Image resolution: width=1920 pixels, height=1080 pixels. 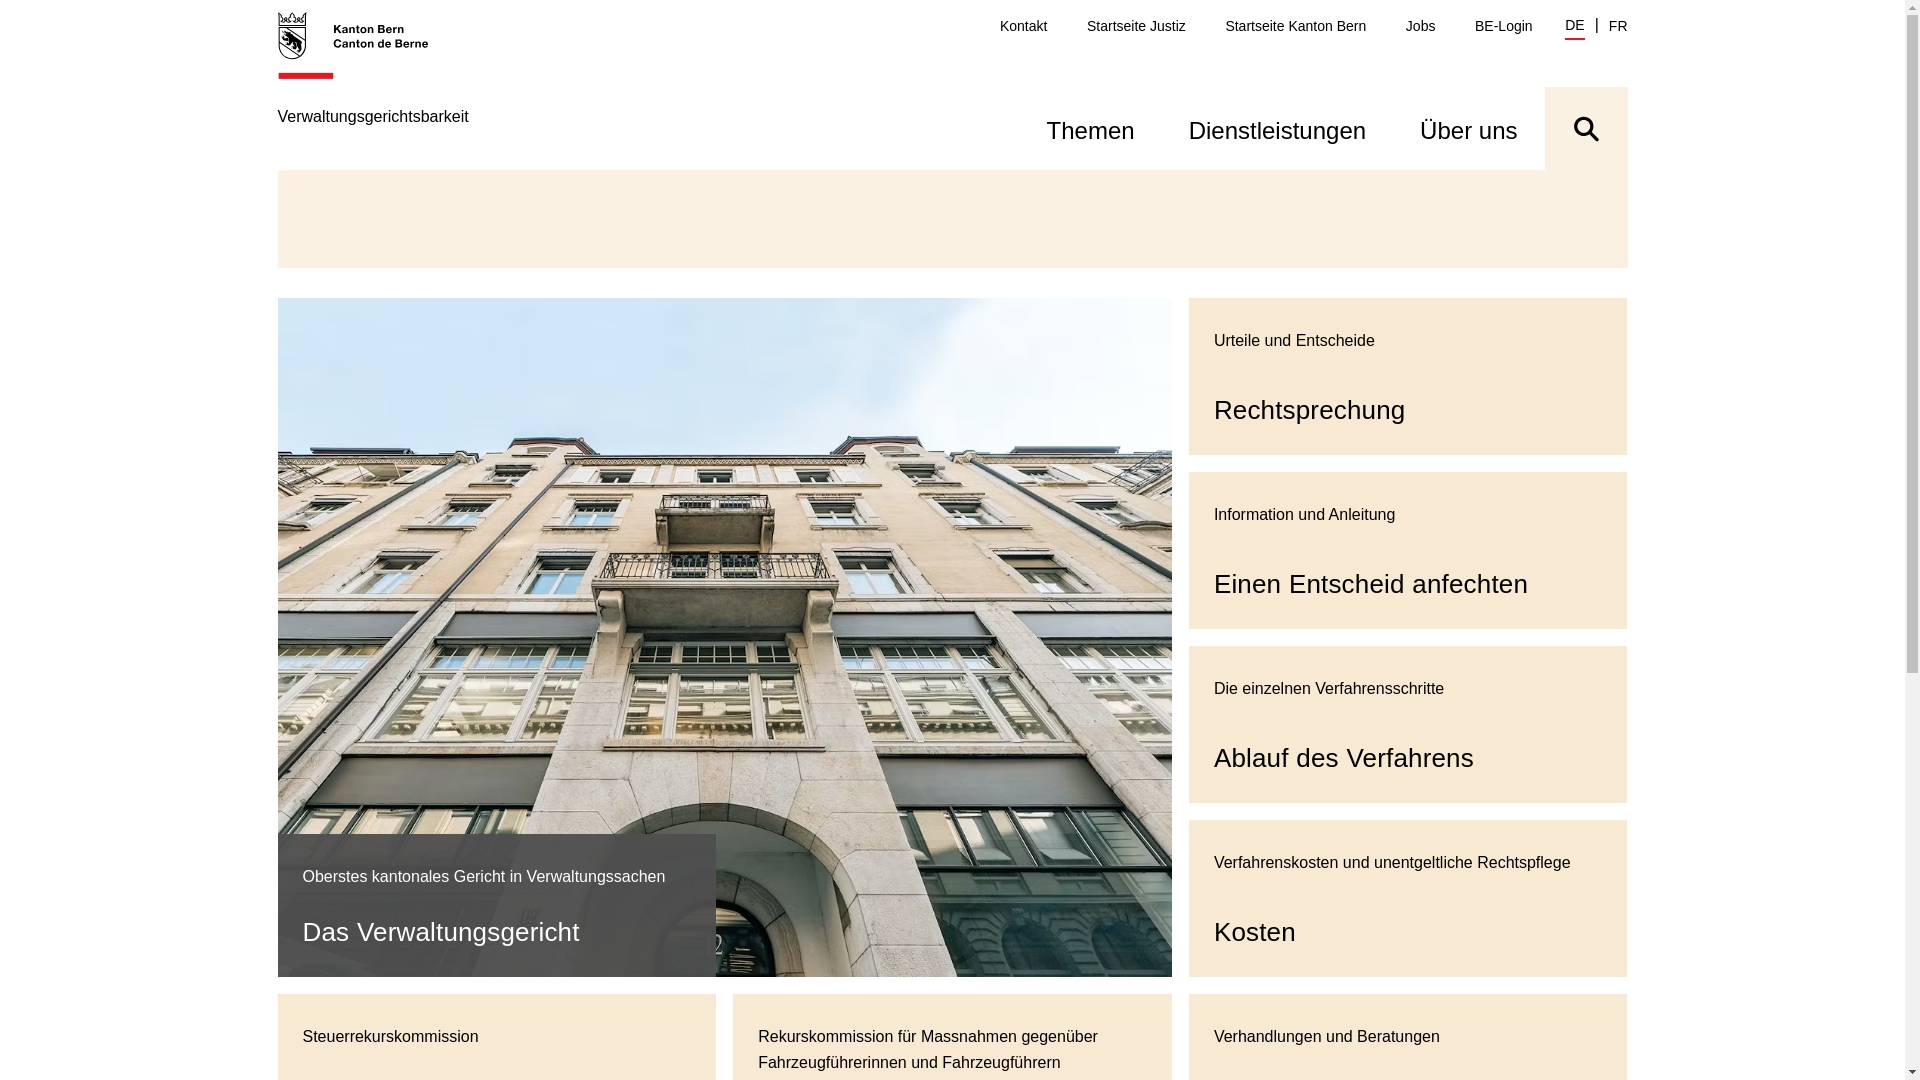 I want to click on Jobs, so click(x=1421, y=26).